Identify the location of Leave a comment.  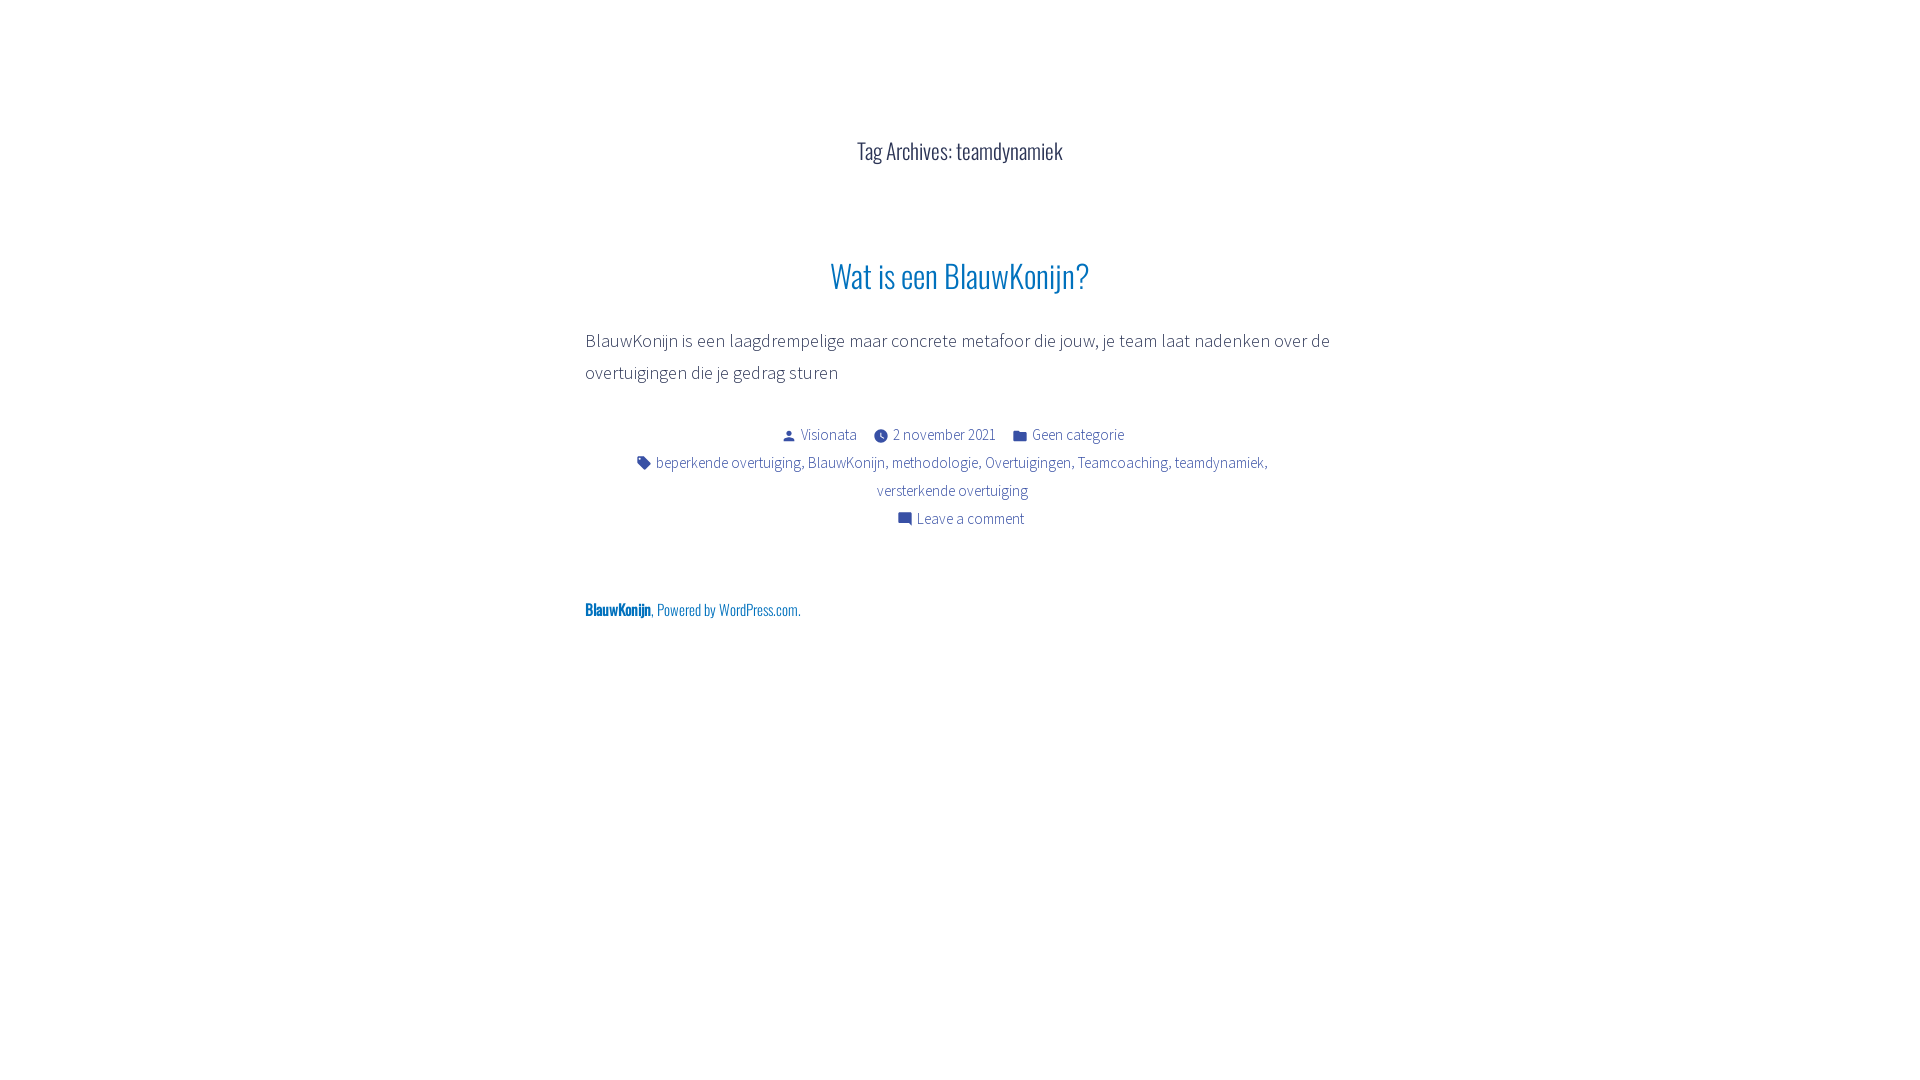
(970, 520).